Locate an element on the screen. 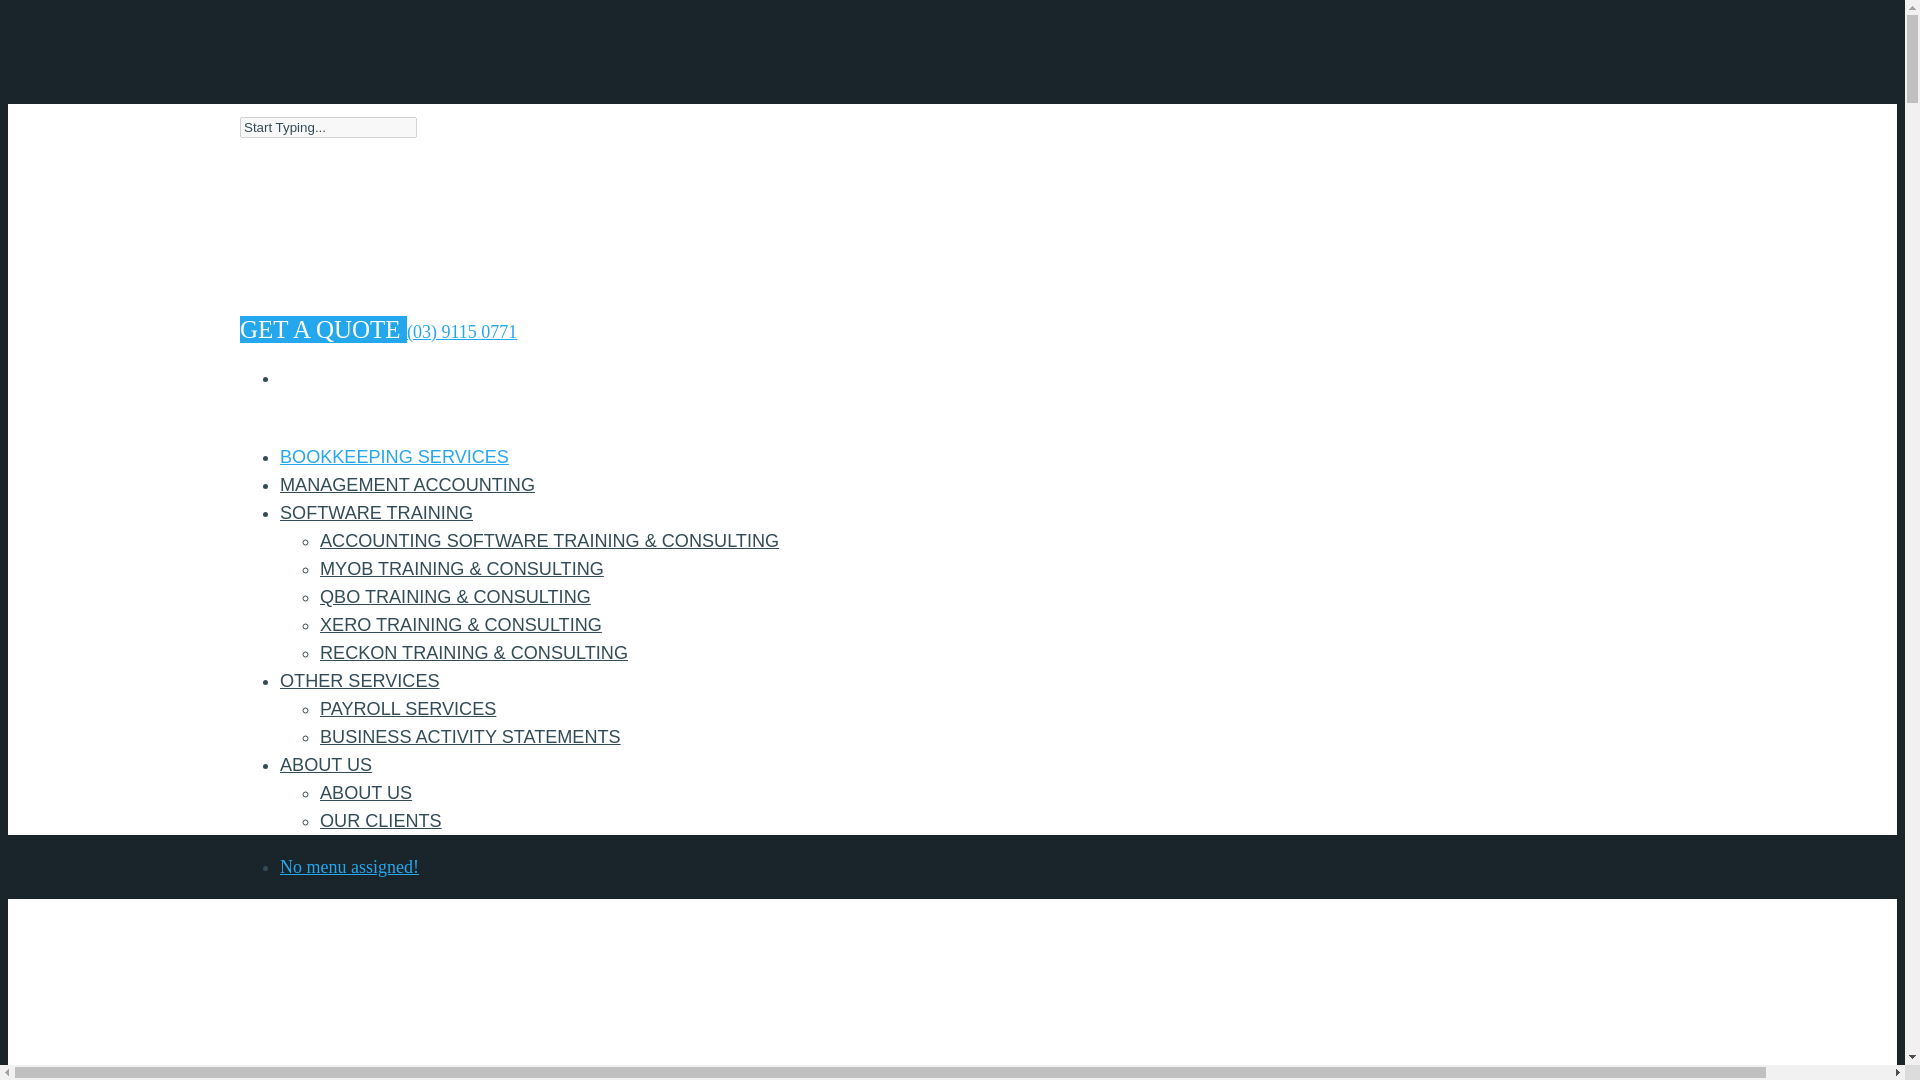  ABOUT US is located at coordinates (326, 768).